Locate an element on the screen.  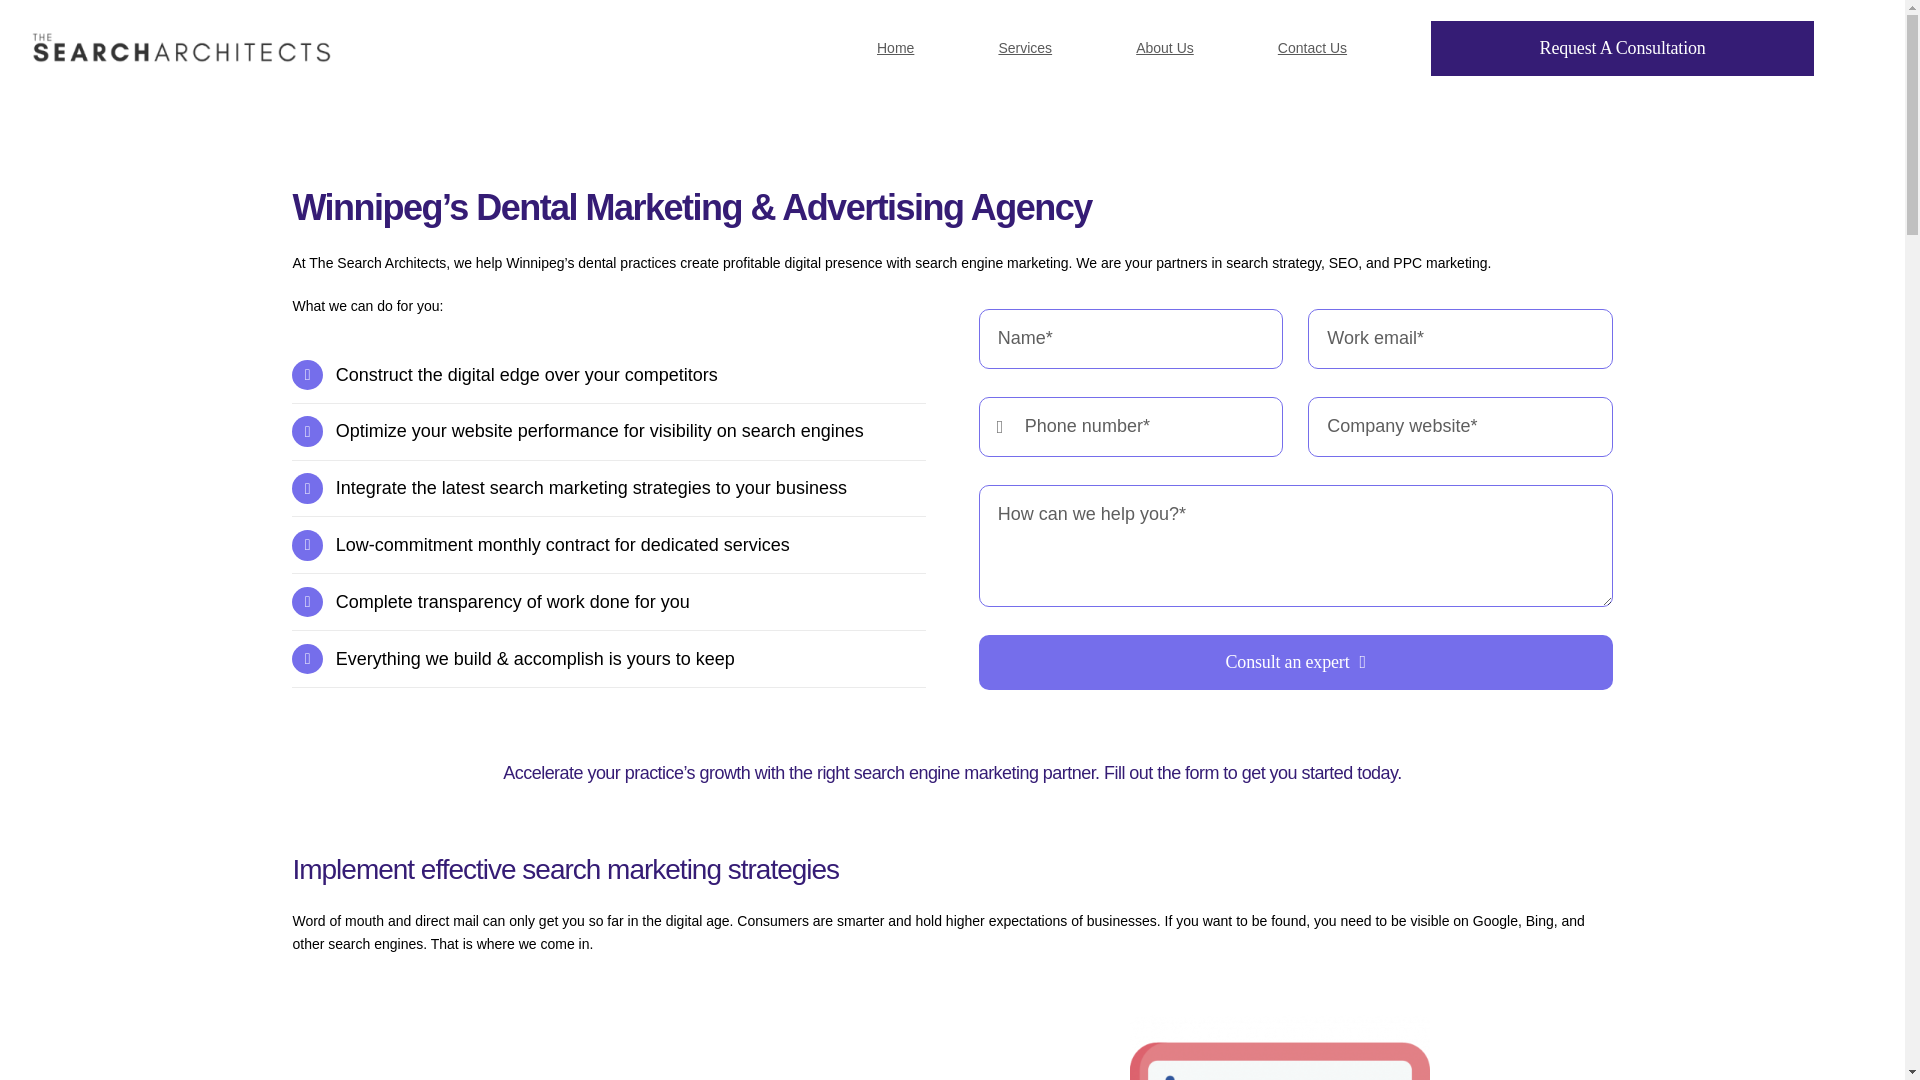
Home is located at coordinates (895, 48).